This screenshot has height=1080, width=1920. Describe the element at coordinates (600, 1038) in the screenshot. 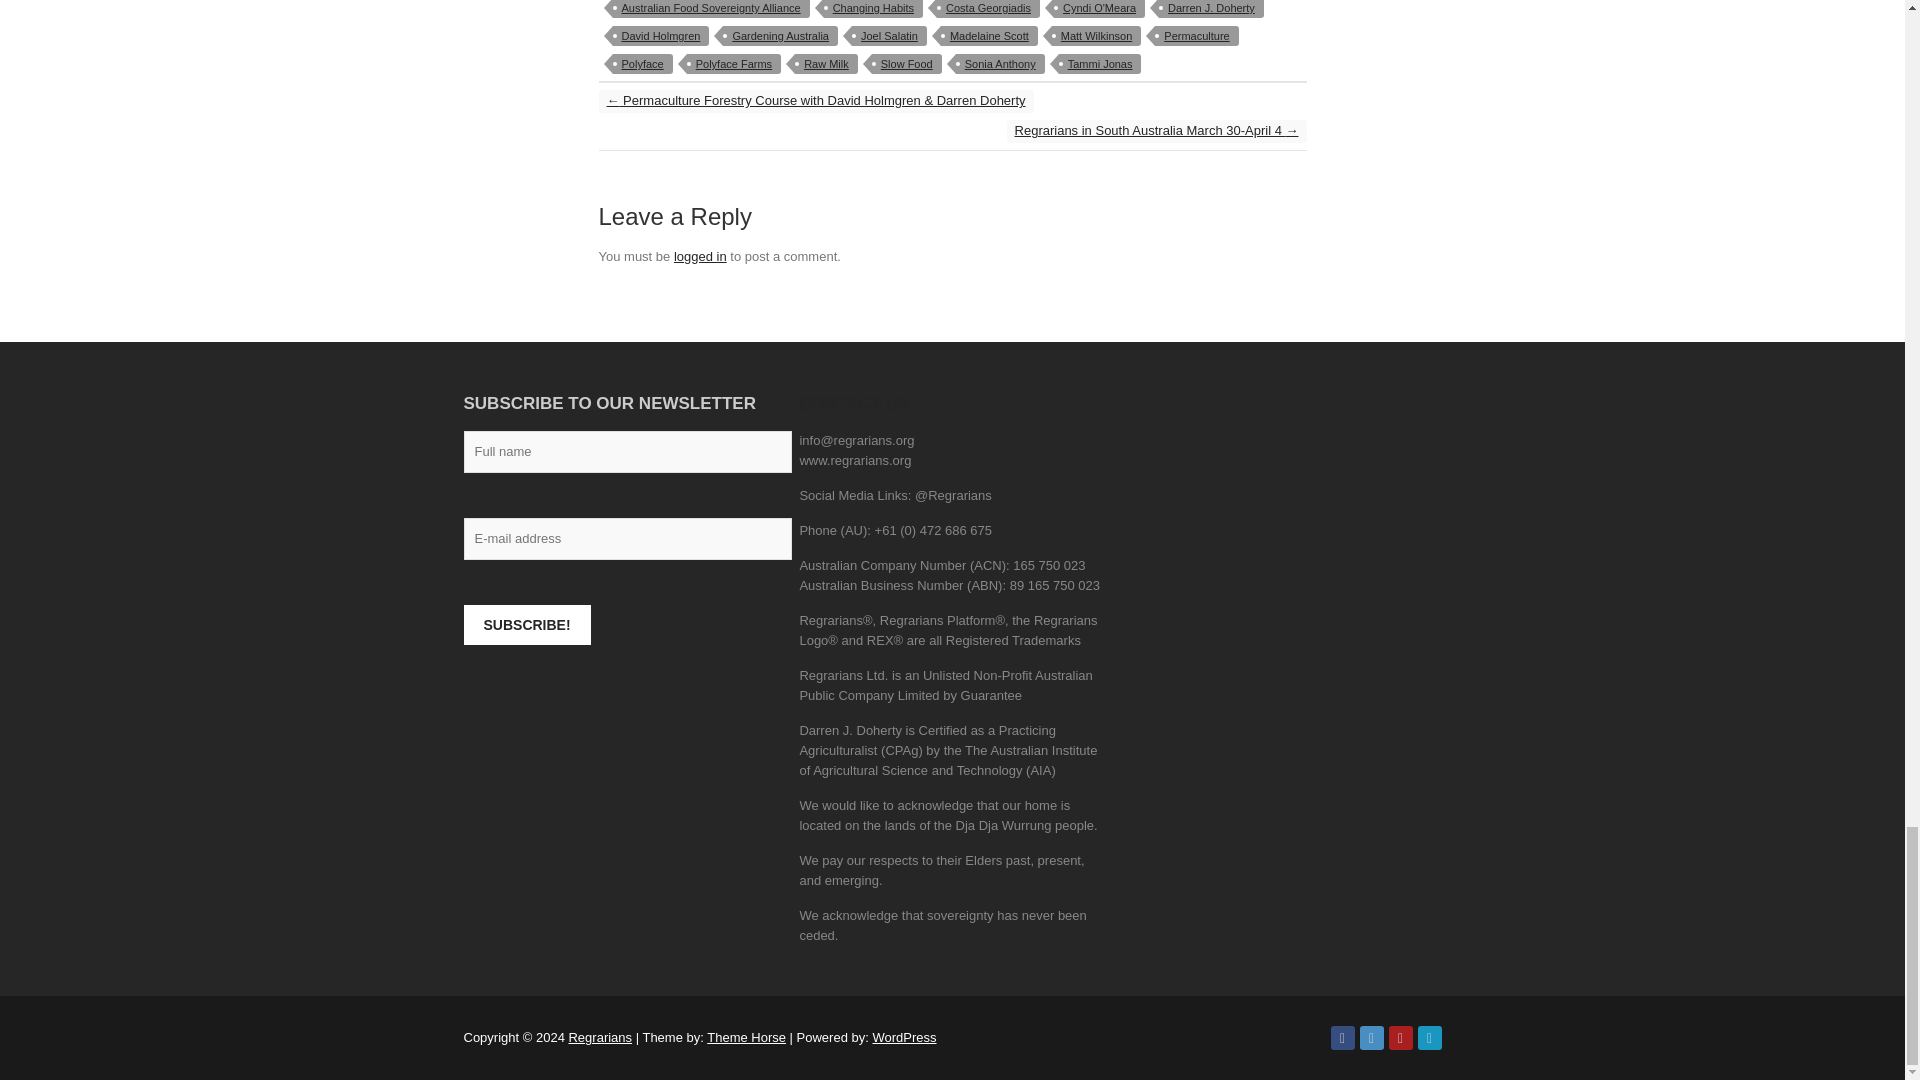

I see `Regrarians` at that location.